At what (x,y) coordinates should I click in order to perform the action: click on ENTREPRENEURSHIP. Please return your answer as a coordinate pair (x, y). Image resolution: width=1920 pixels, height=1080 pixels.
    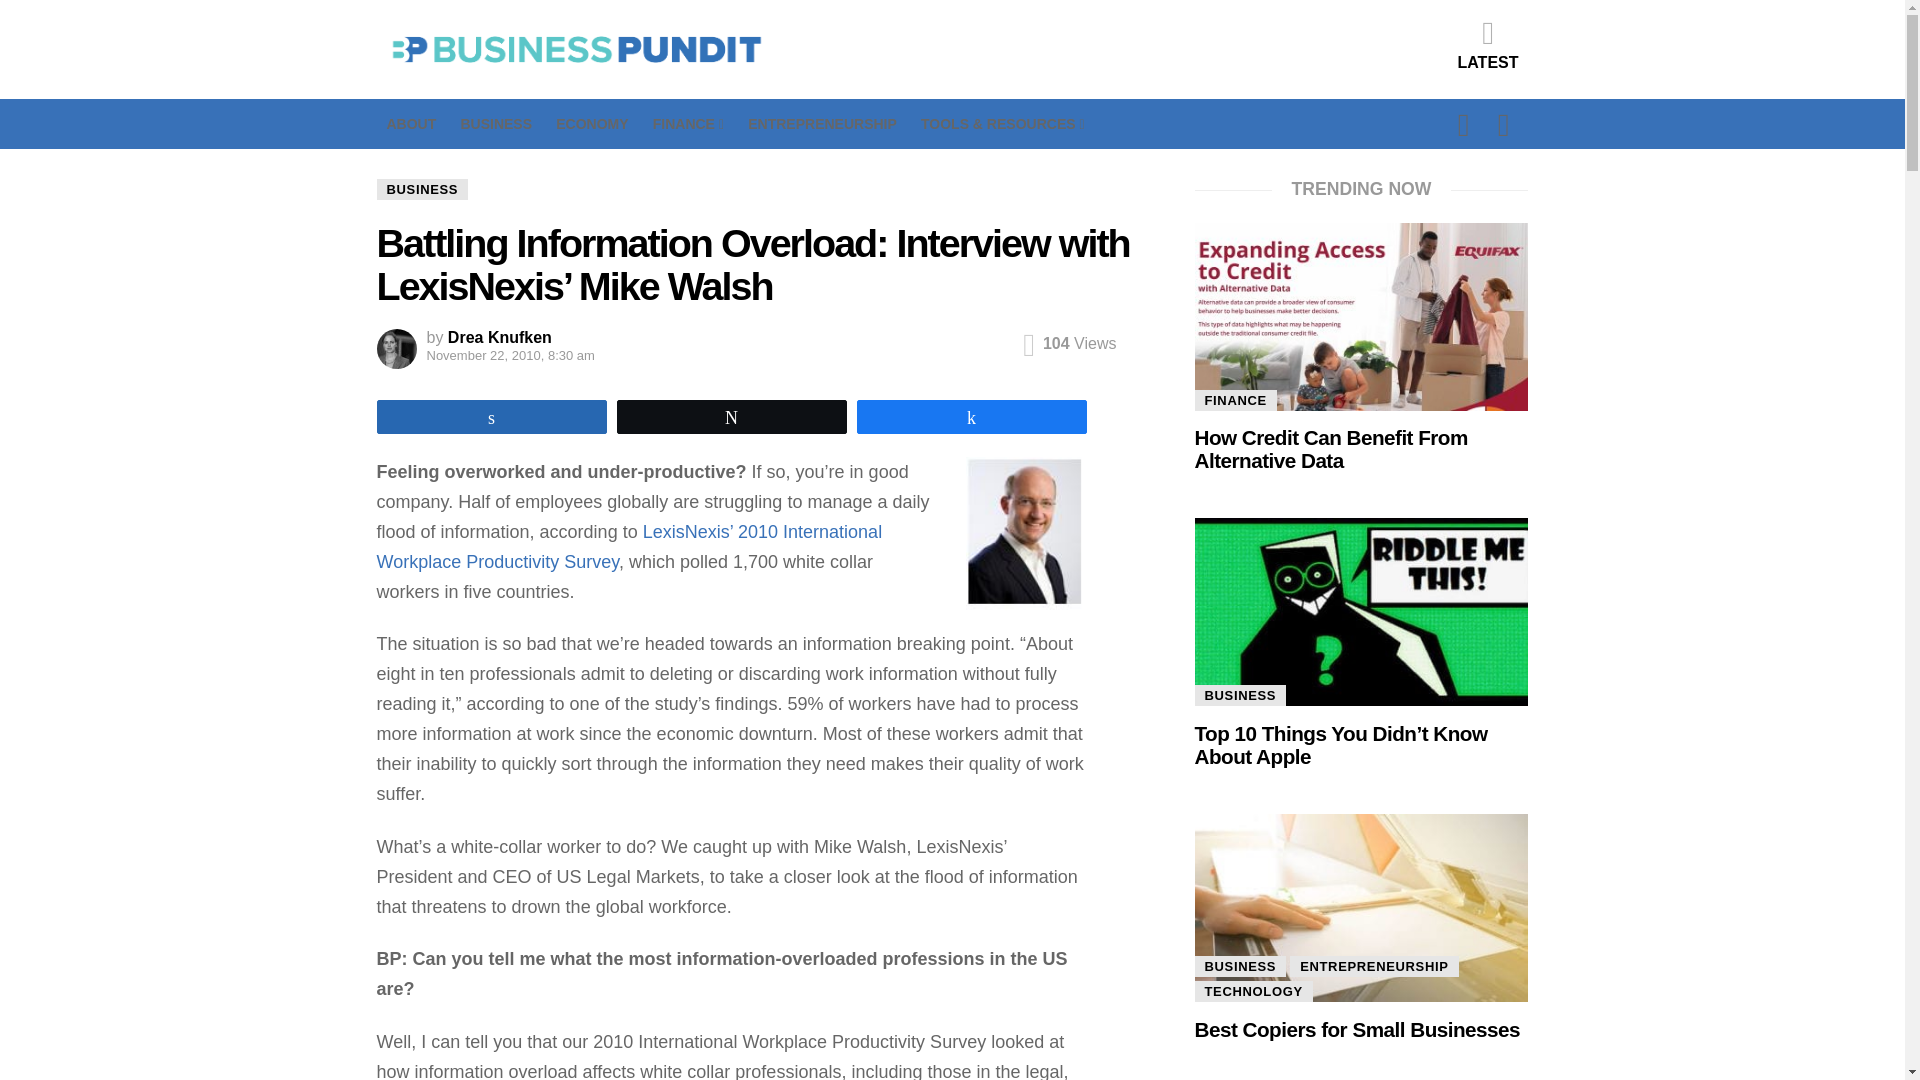
    Looking at the image, I should click on (822, 124).